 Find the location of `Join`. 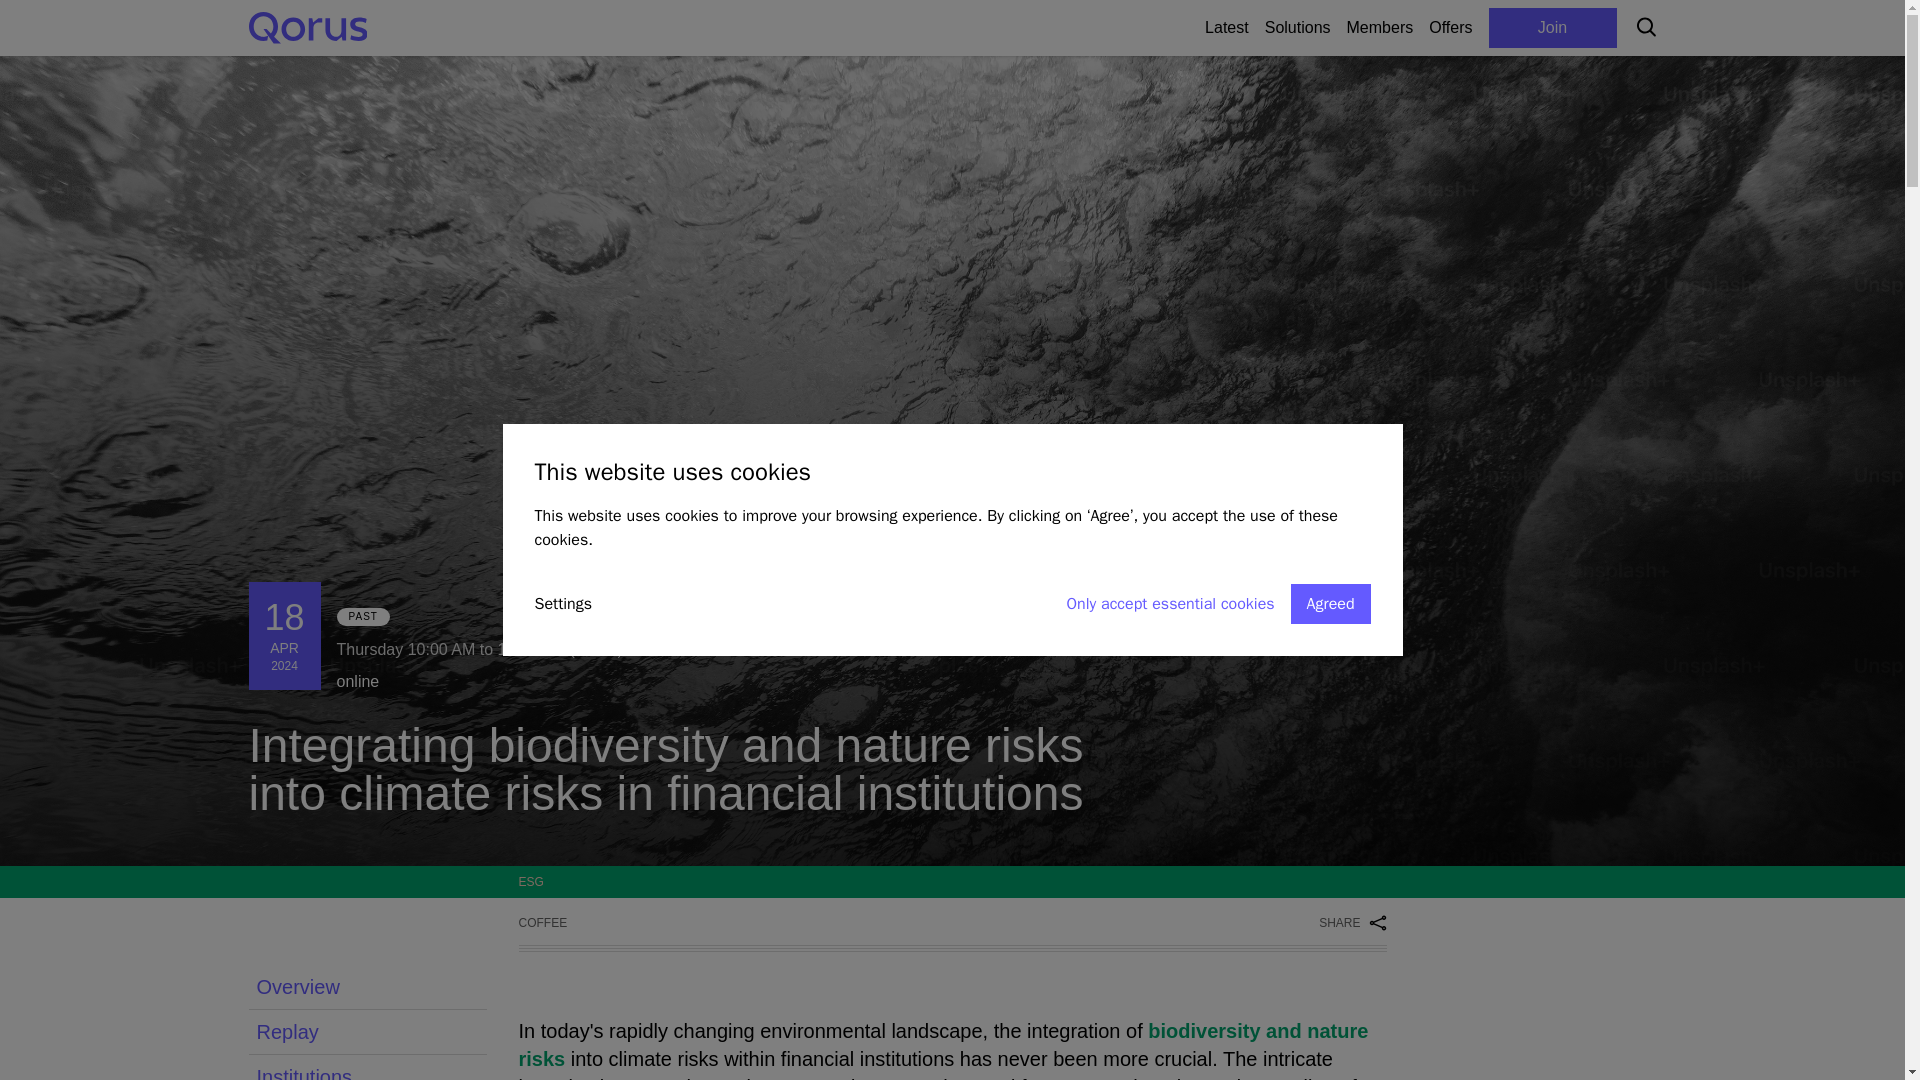

Join is located at coordinates (366, 1032).